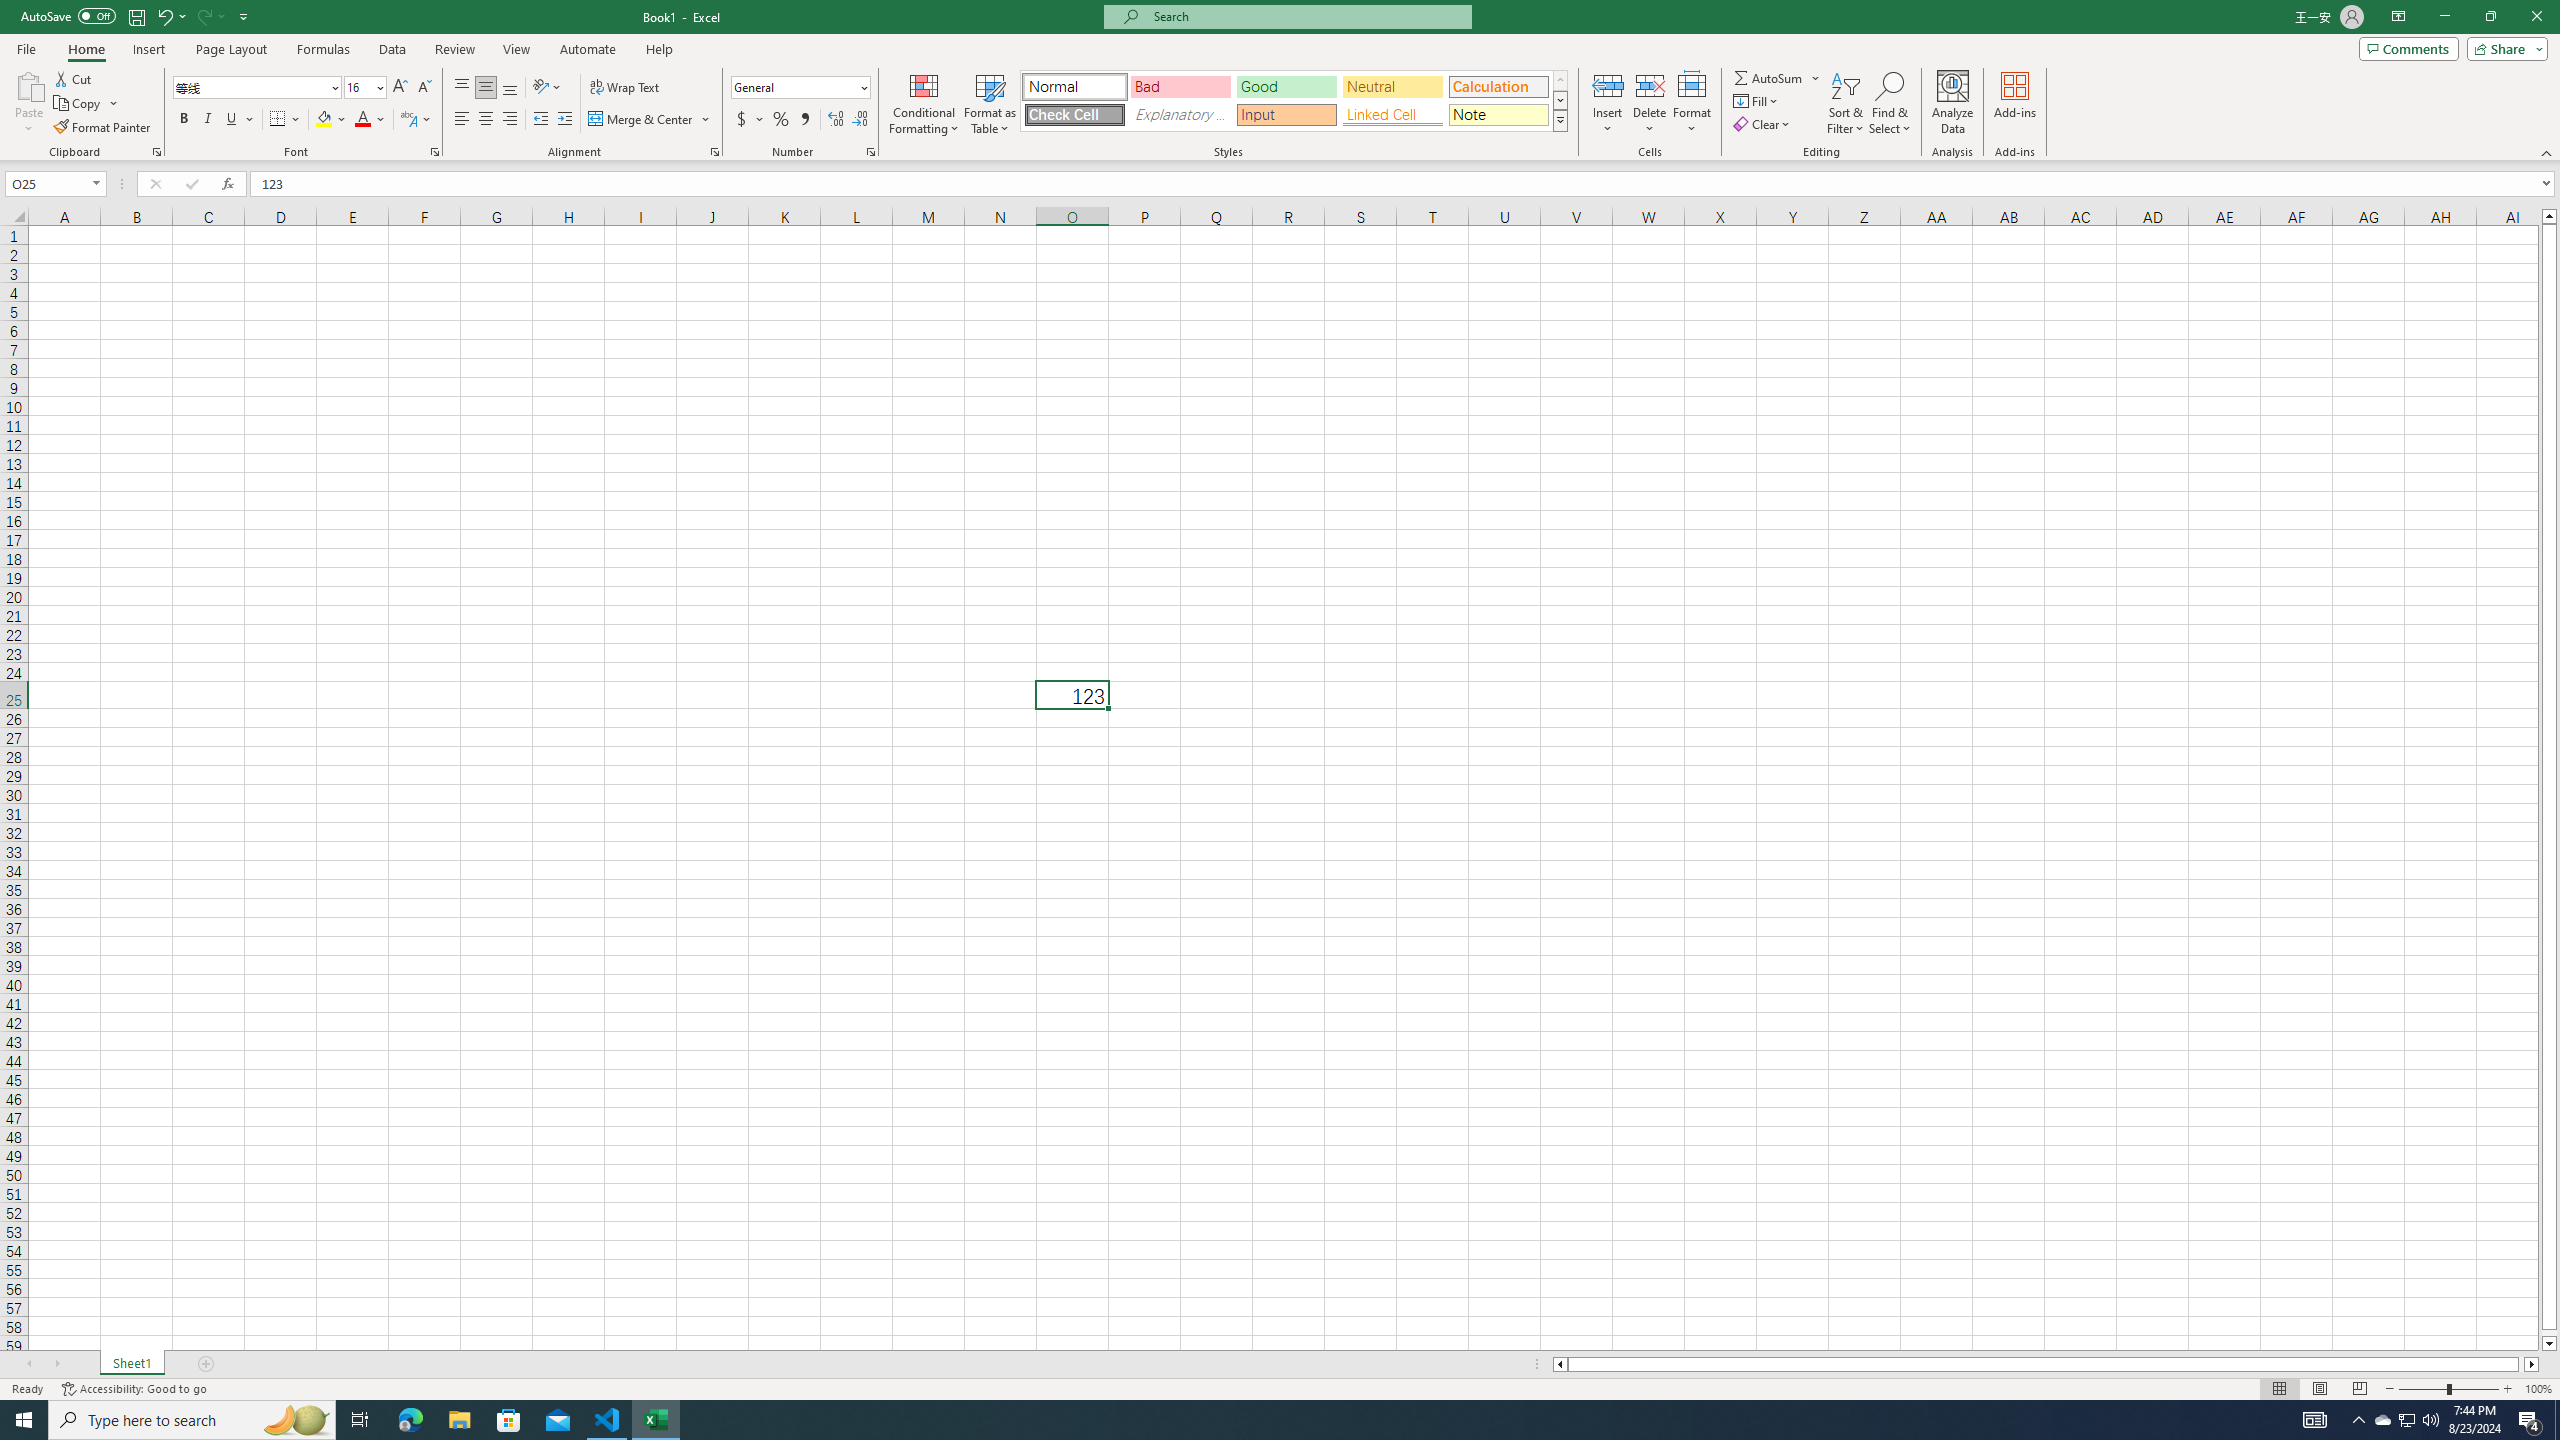 The image size is (2560, 1440). What do you see at coordinates (324, 120) in the screenshot?
I see `Fill Color RGB(255, 255, 0)` at bounding box center [324, 120].